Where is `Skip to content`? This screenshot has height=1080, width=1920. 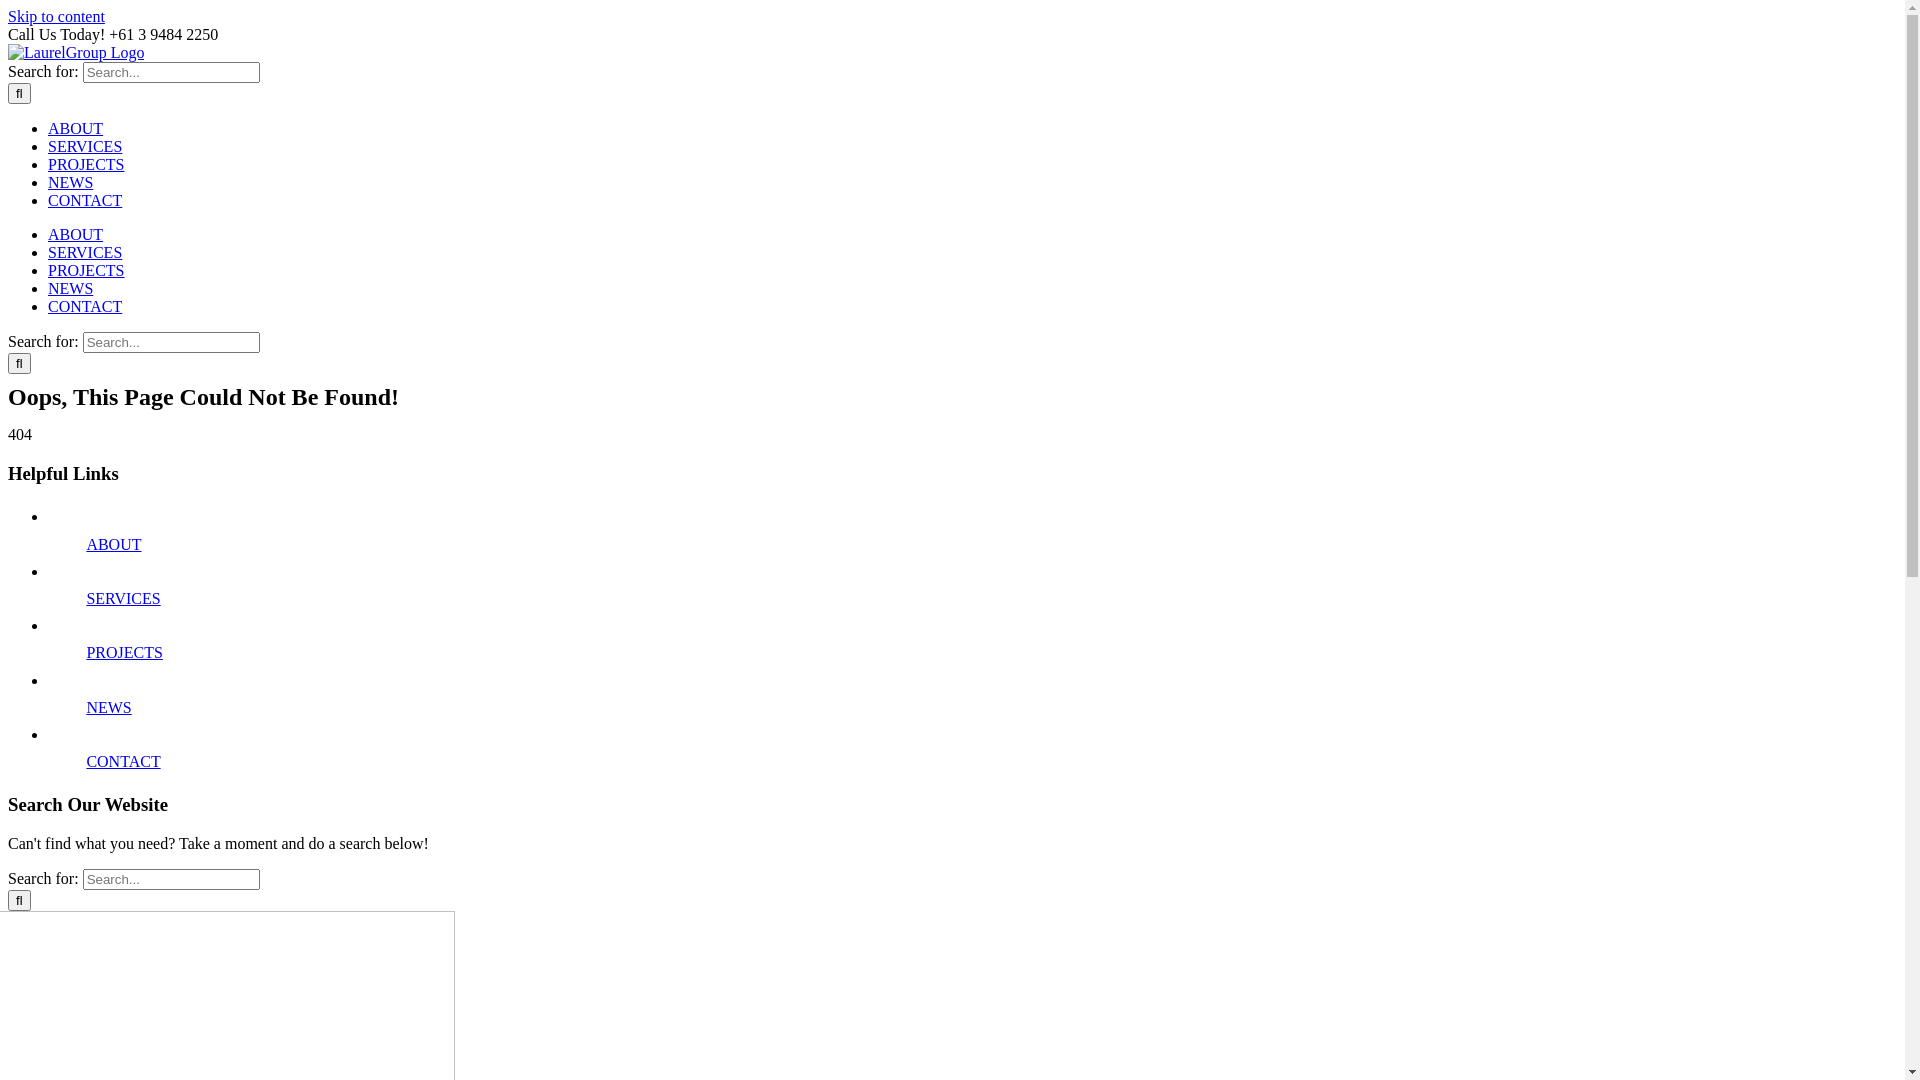 Skip to content is located at coordinates (56, 16).